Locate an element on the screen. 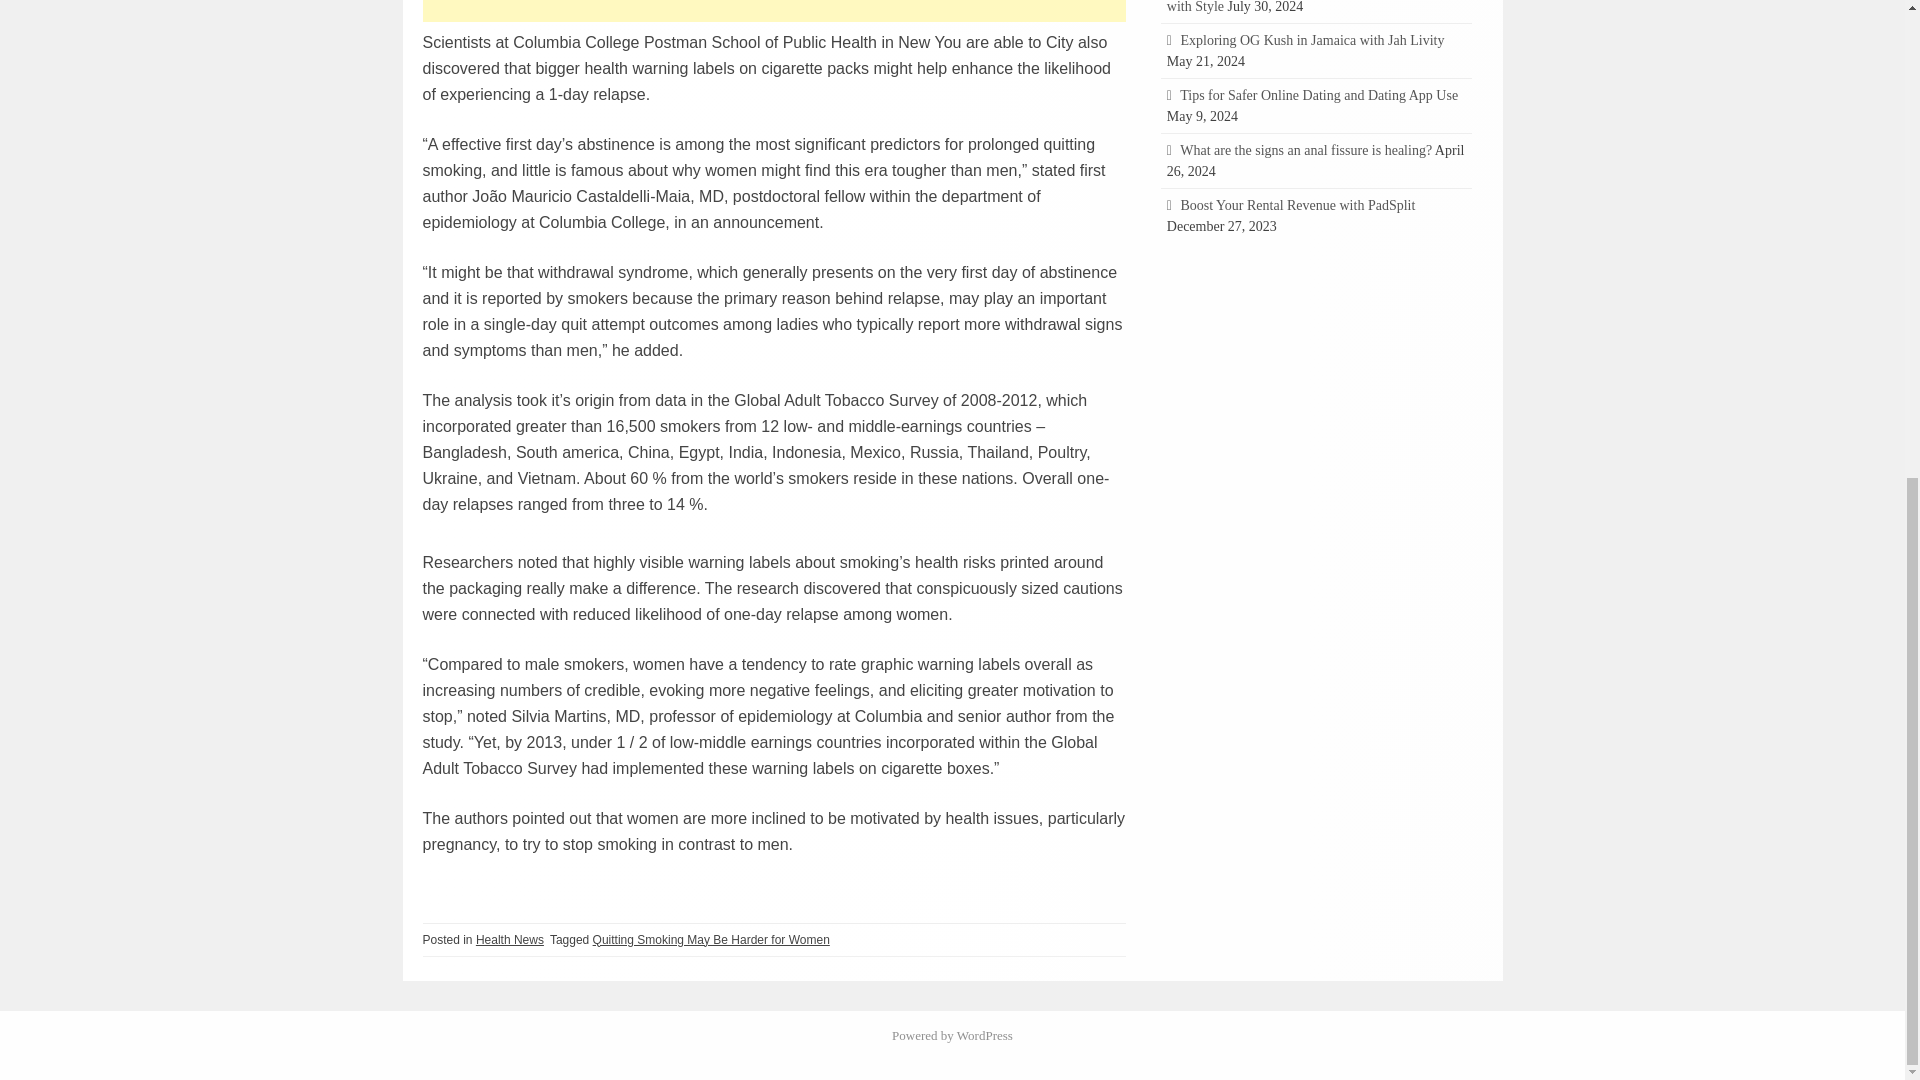  The Perfect Farewell Card: How to Say Goodbye with Style is located at coordinates (1312, 7).